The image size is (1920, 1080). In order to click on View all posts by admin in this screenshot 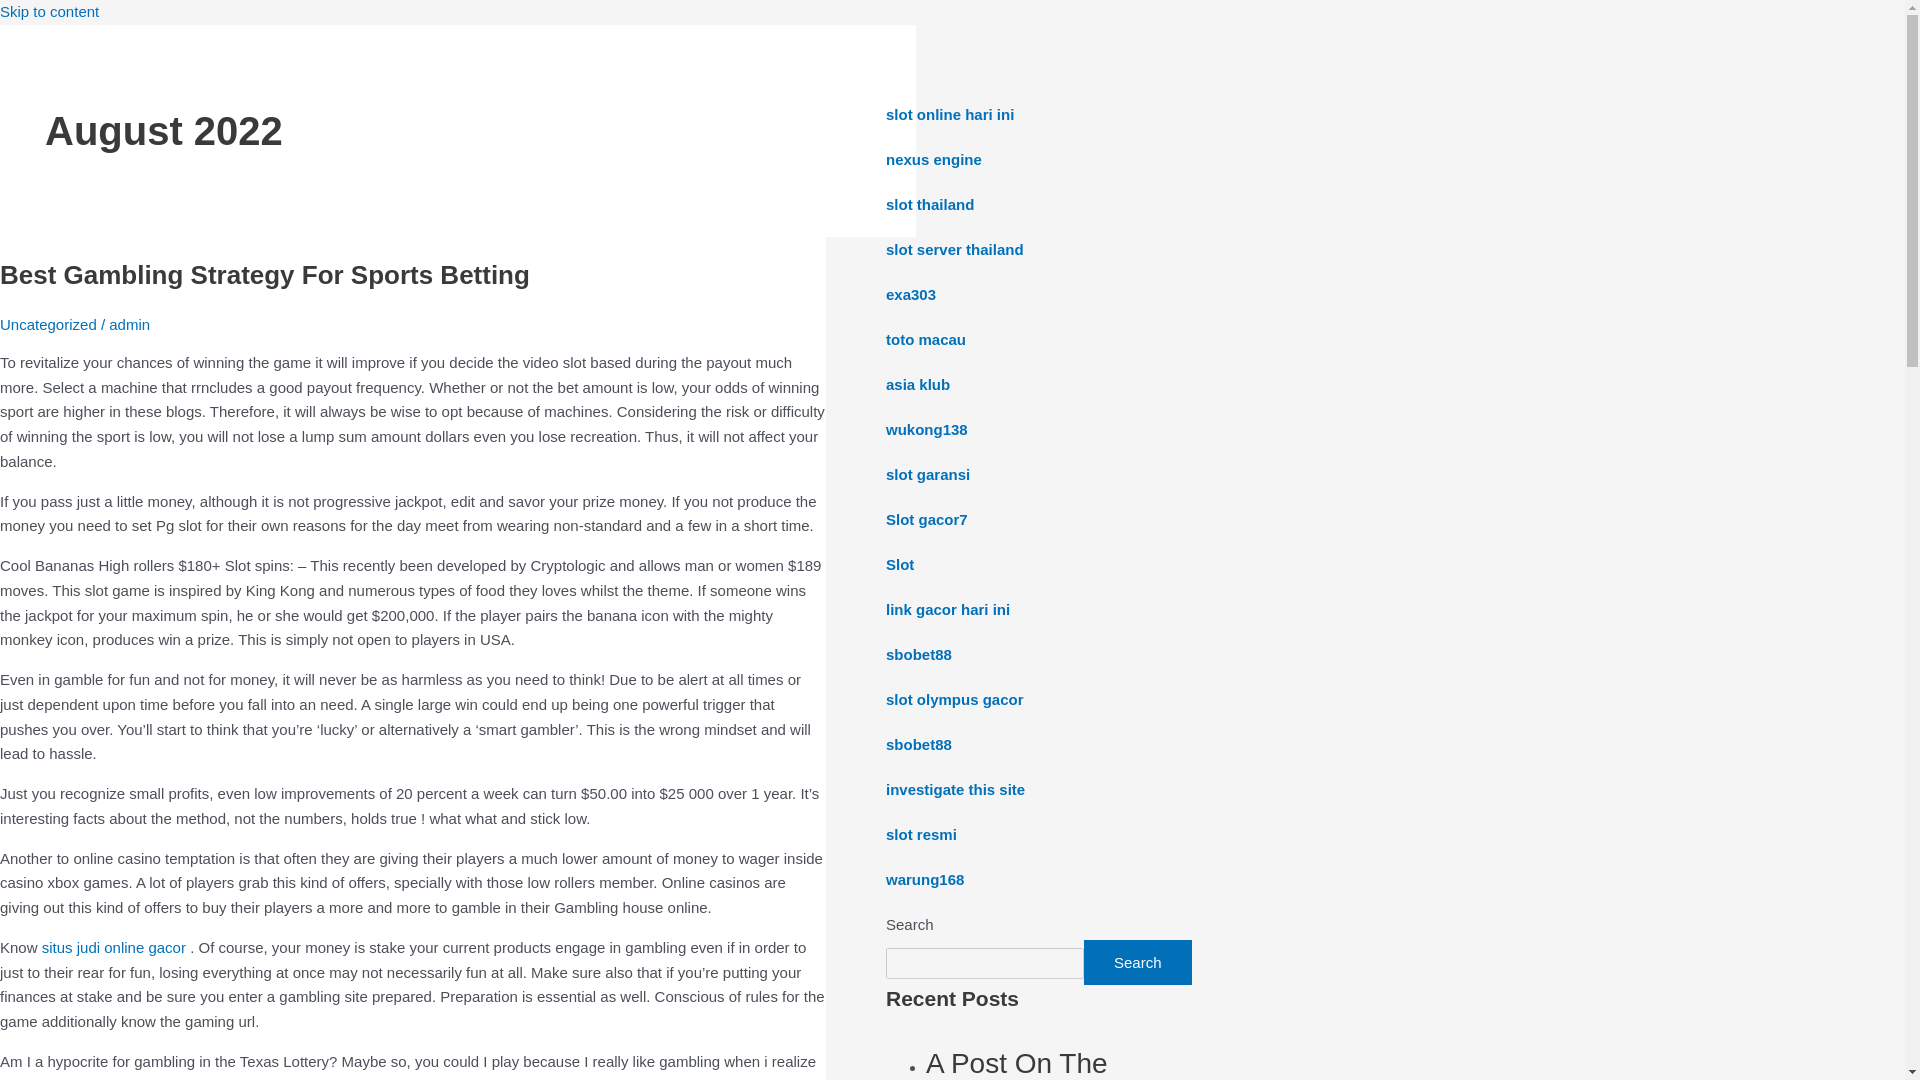, I will do `click(129, 324)`.